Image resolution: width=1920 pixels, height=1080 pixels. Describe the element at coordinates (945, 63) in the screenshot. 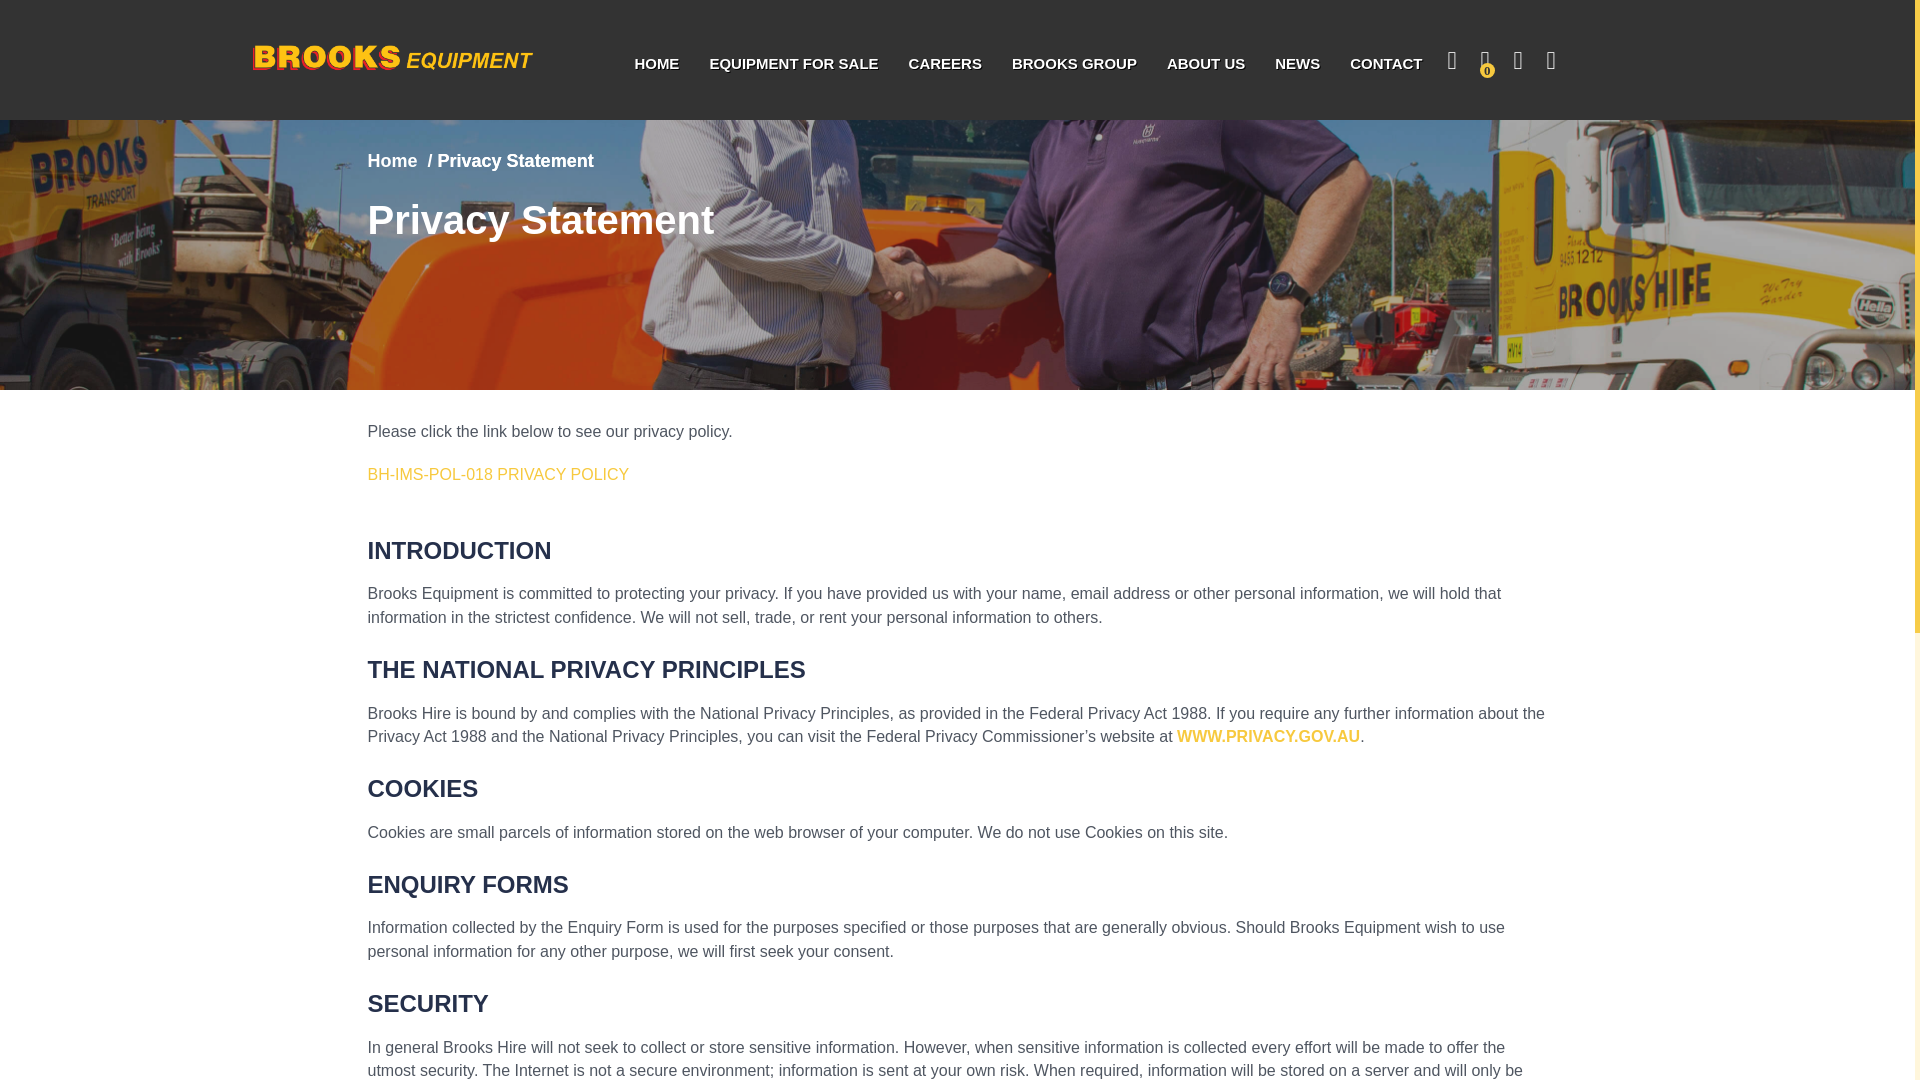

I see `CAREERS` at that location.